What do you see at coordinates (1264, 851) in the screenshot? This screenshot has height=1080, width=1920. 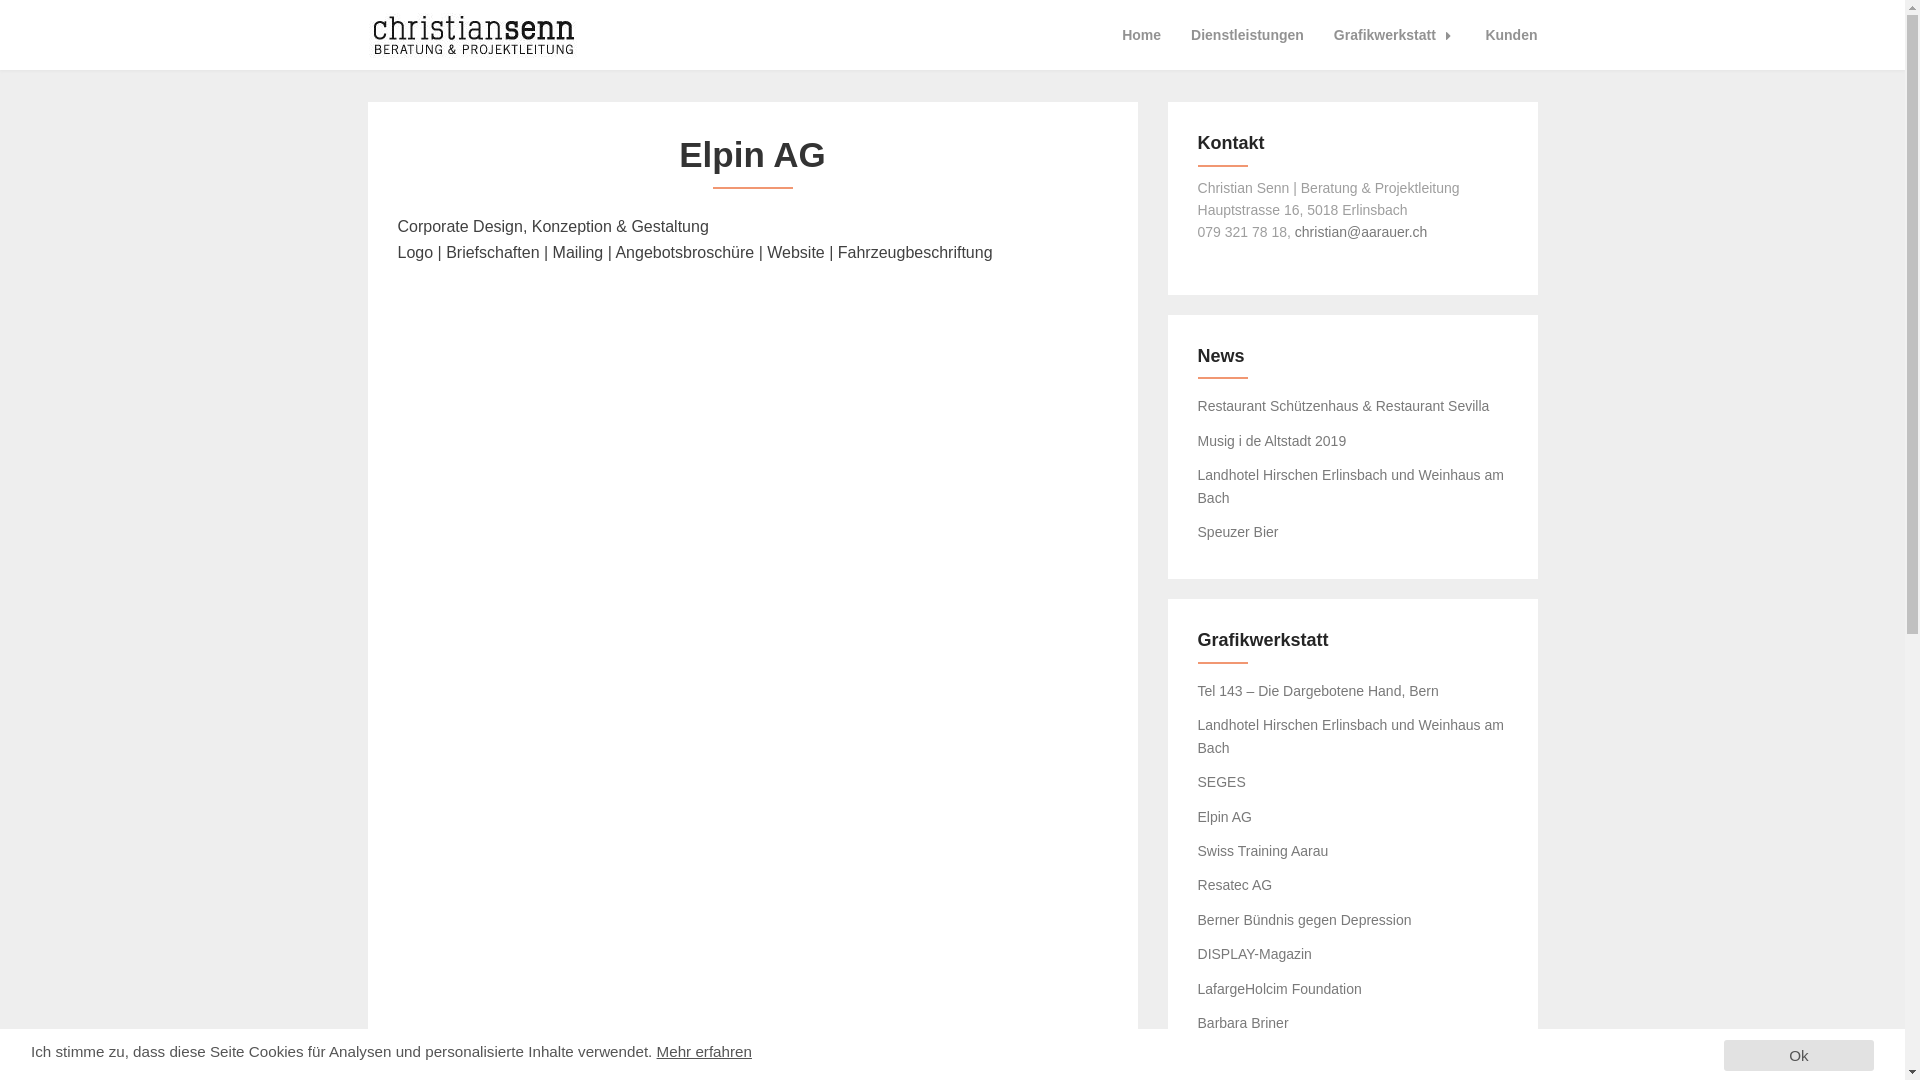 I see `Swiss Training Aarau` at bounding box center [1264, 851].